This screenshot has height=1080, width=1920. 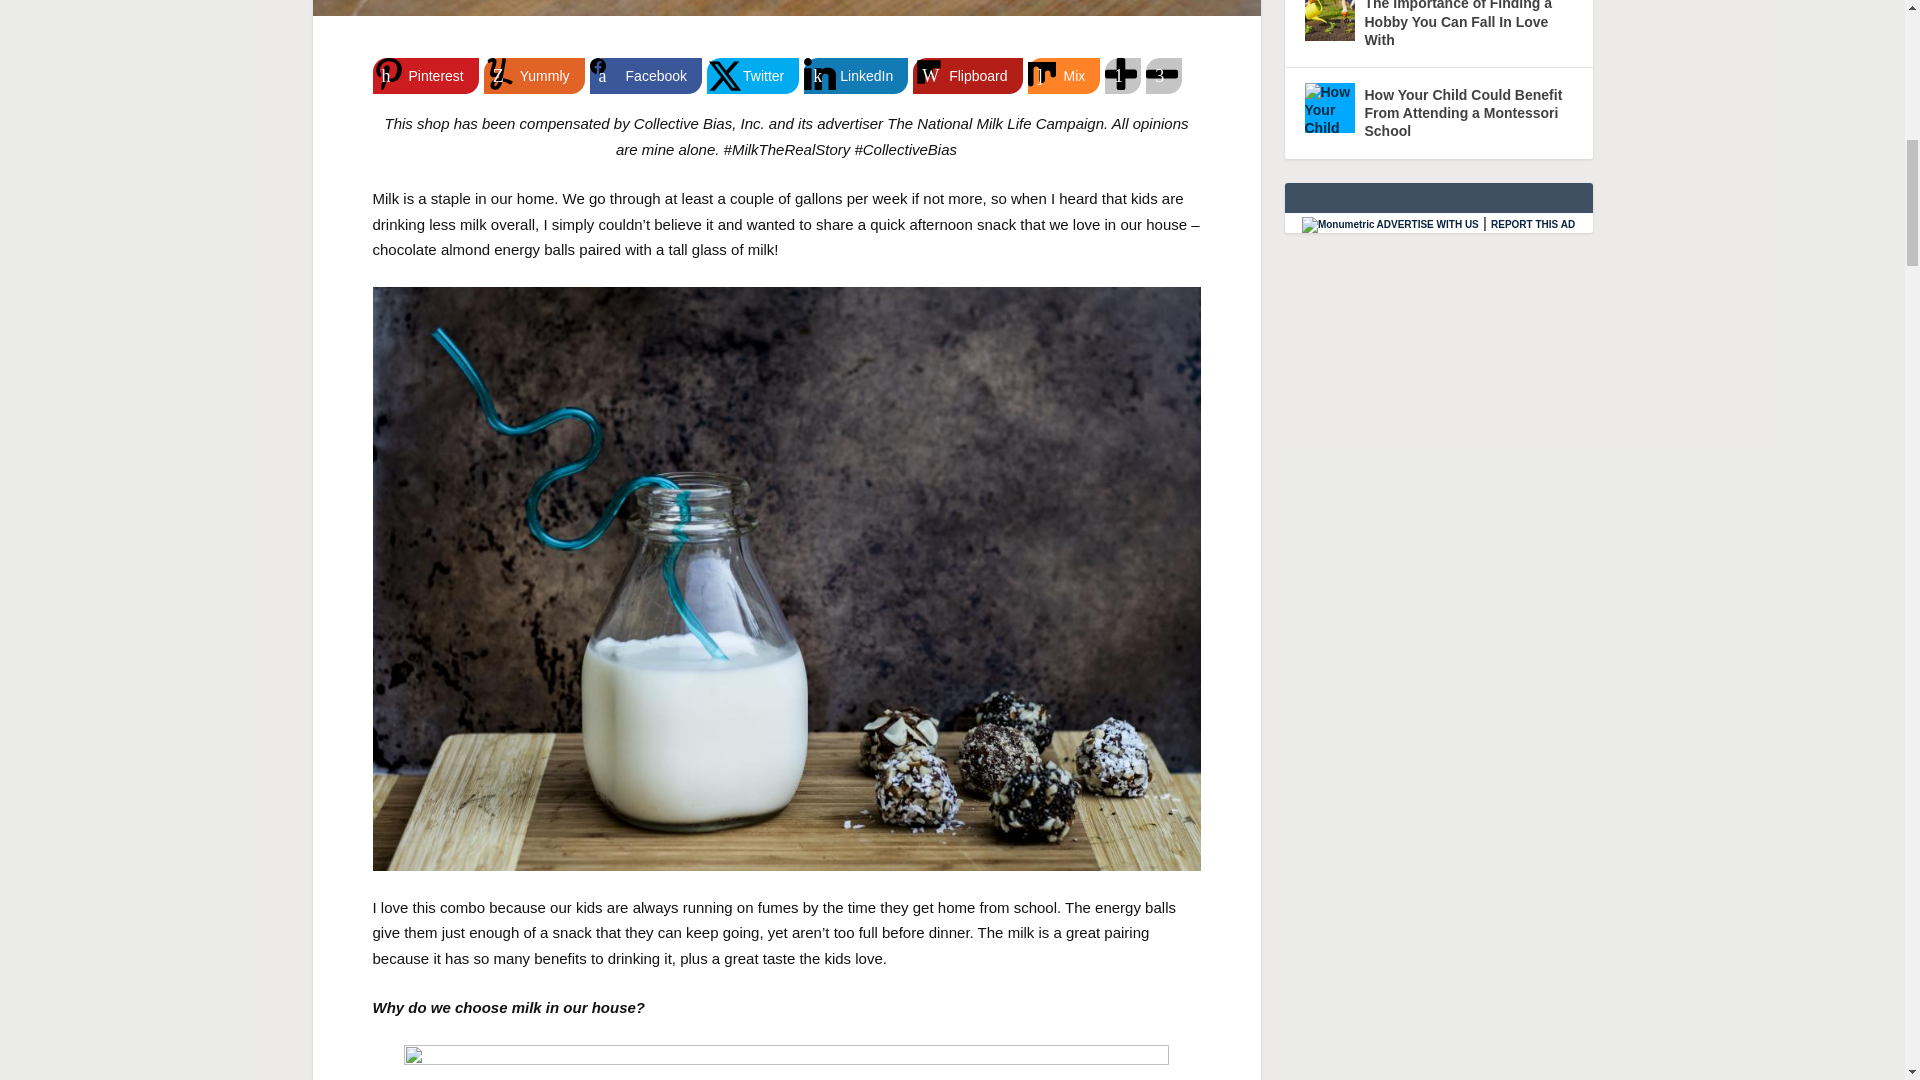 What do you see at coordinates (425, 76) in the screenshot?
I see `Pinterest` at bounding box center [425, 76].